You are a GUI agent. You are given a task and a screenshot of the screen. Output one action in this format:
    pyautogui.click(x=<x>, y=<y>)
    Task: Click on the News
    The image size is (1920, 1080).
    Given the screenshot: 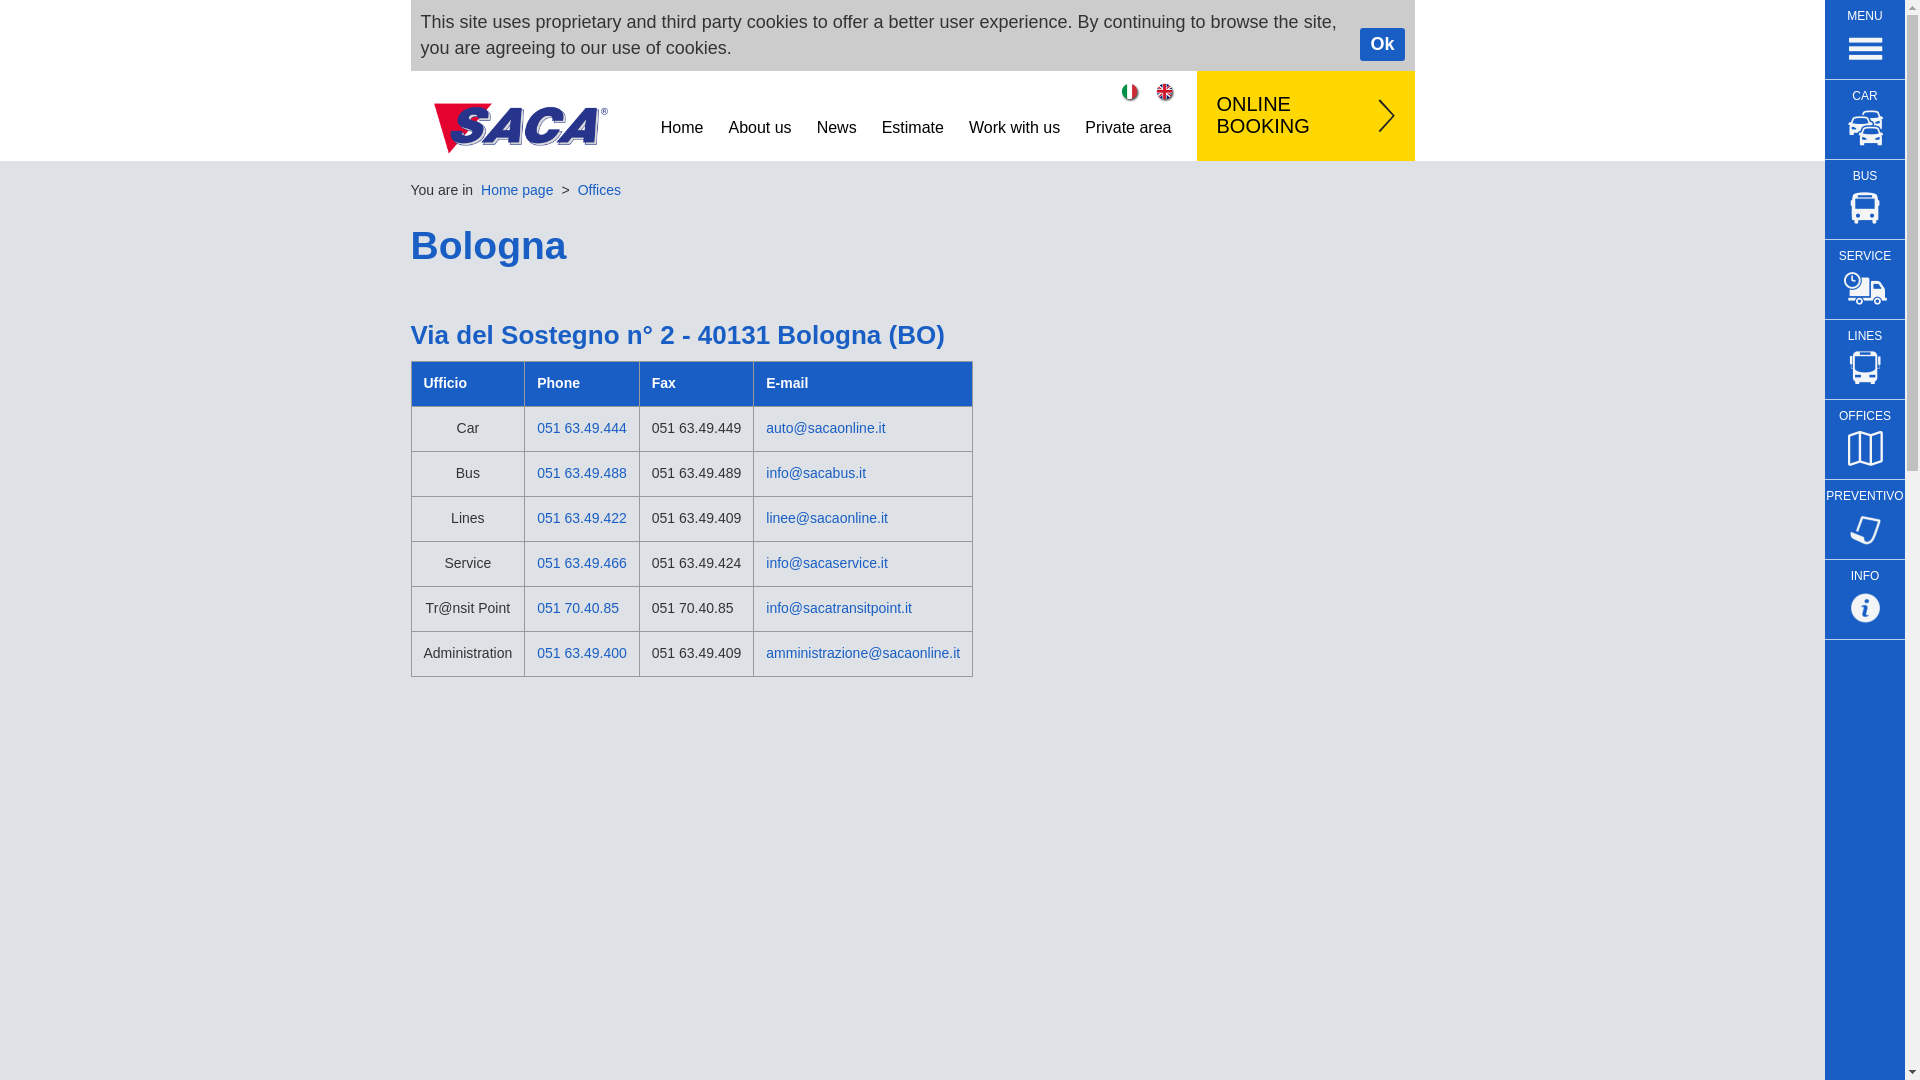 What is the action you would take?
    pyautogui.click(x=836, y=123)
    